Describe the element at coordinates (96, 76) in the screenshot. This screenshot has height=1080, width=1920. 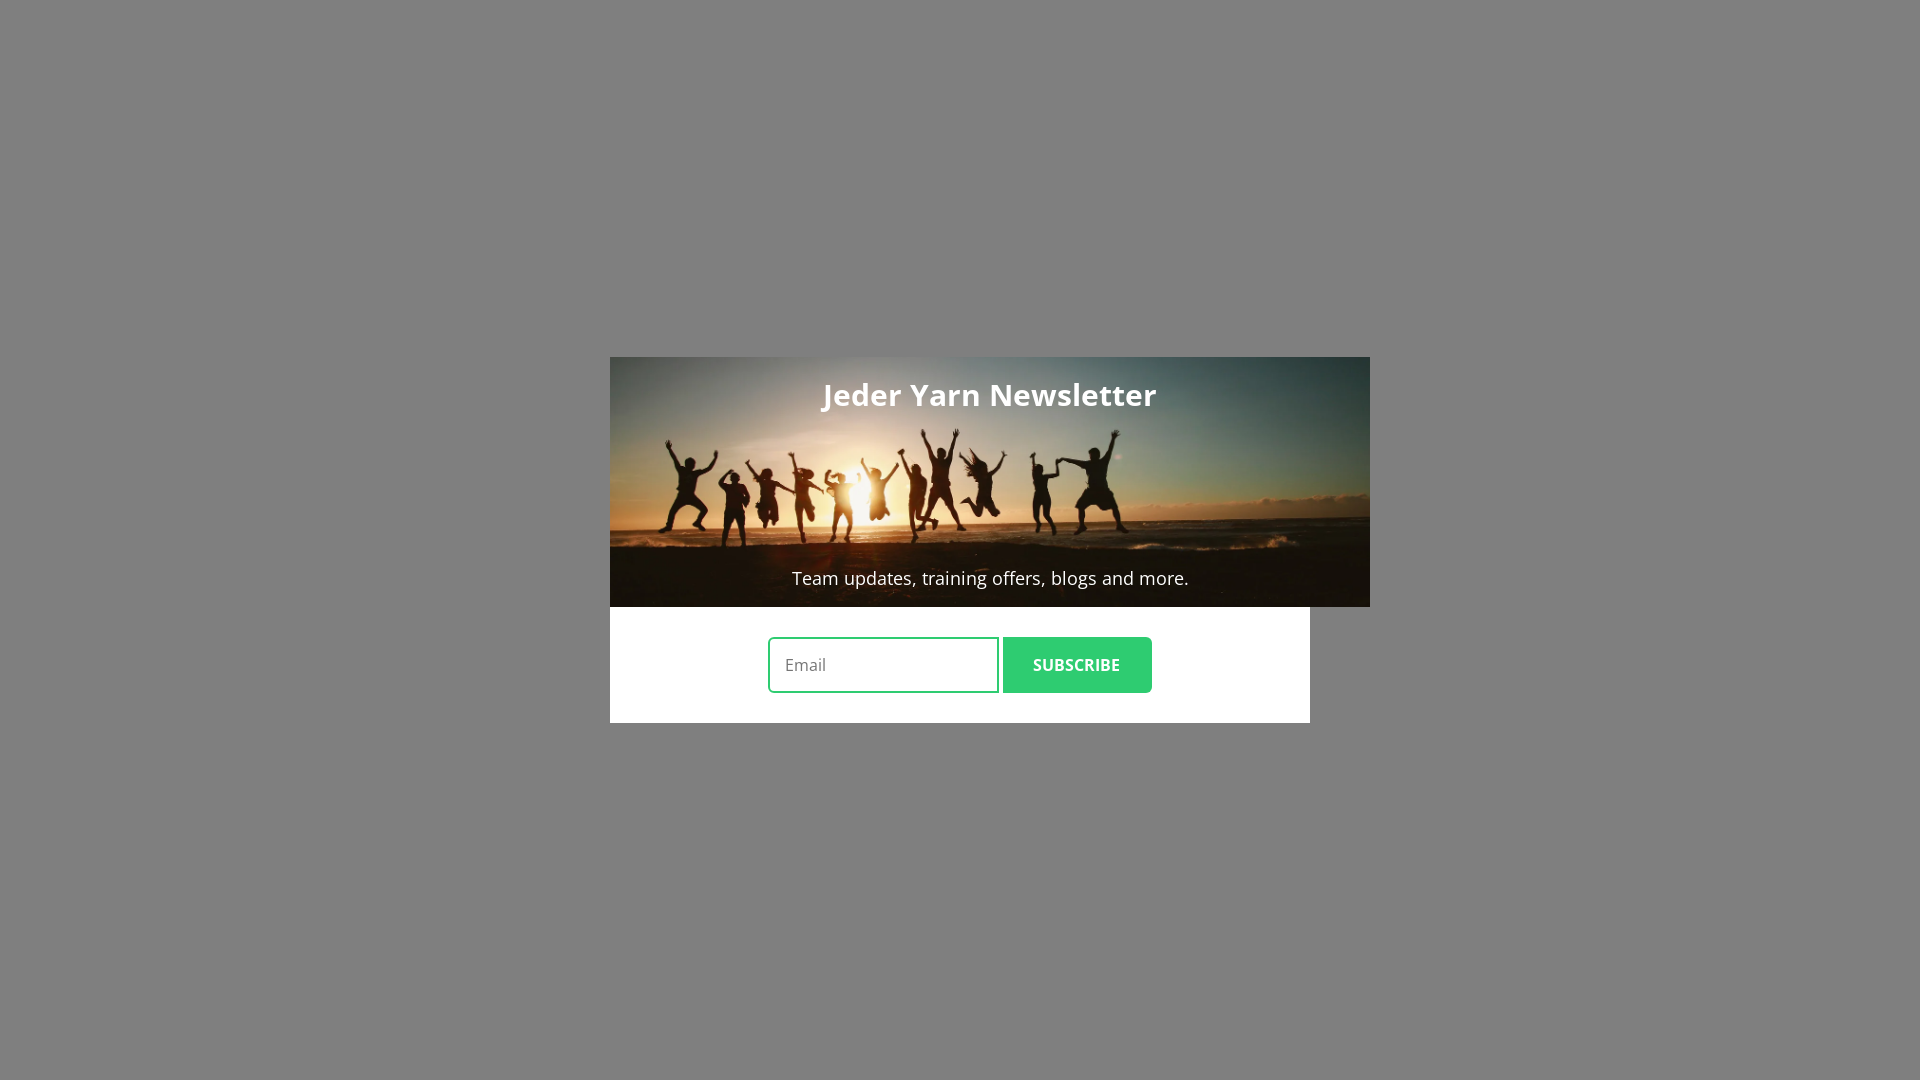
I see `Search form` at that location.